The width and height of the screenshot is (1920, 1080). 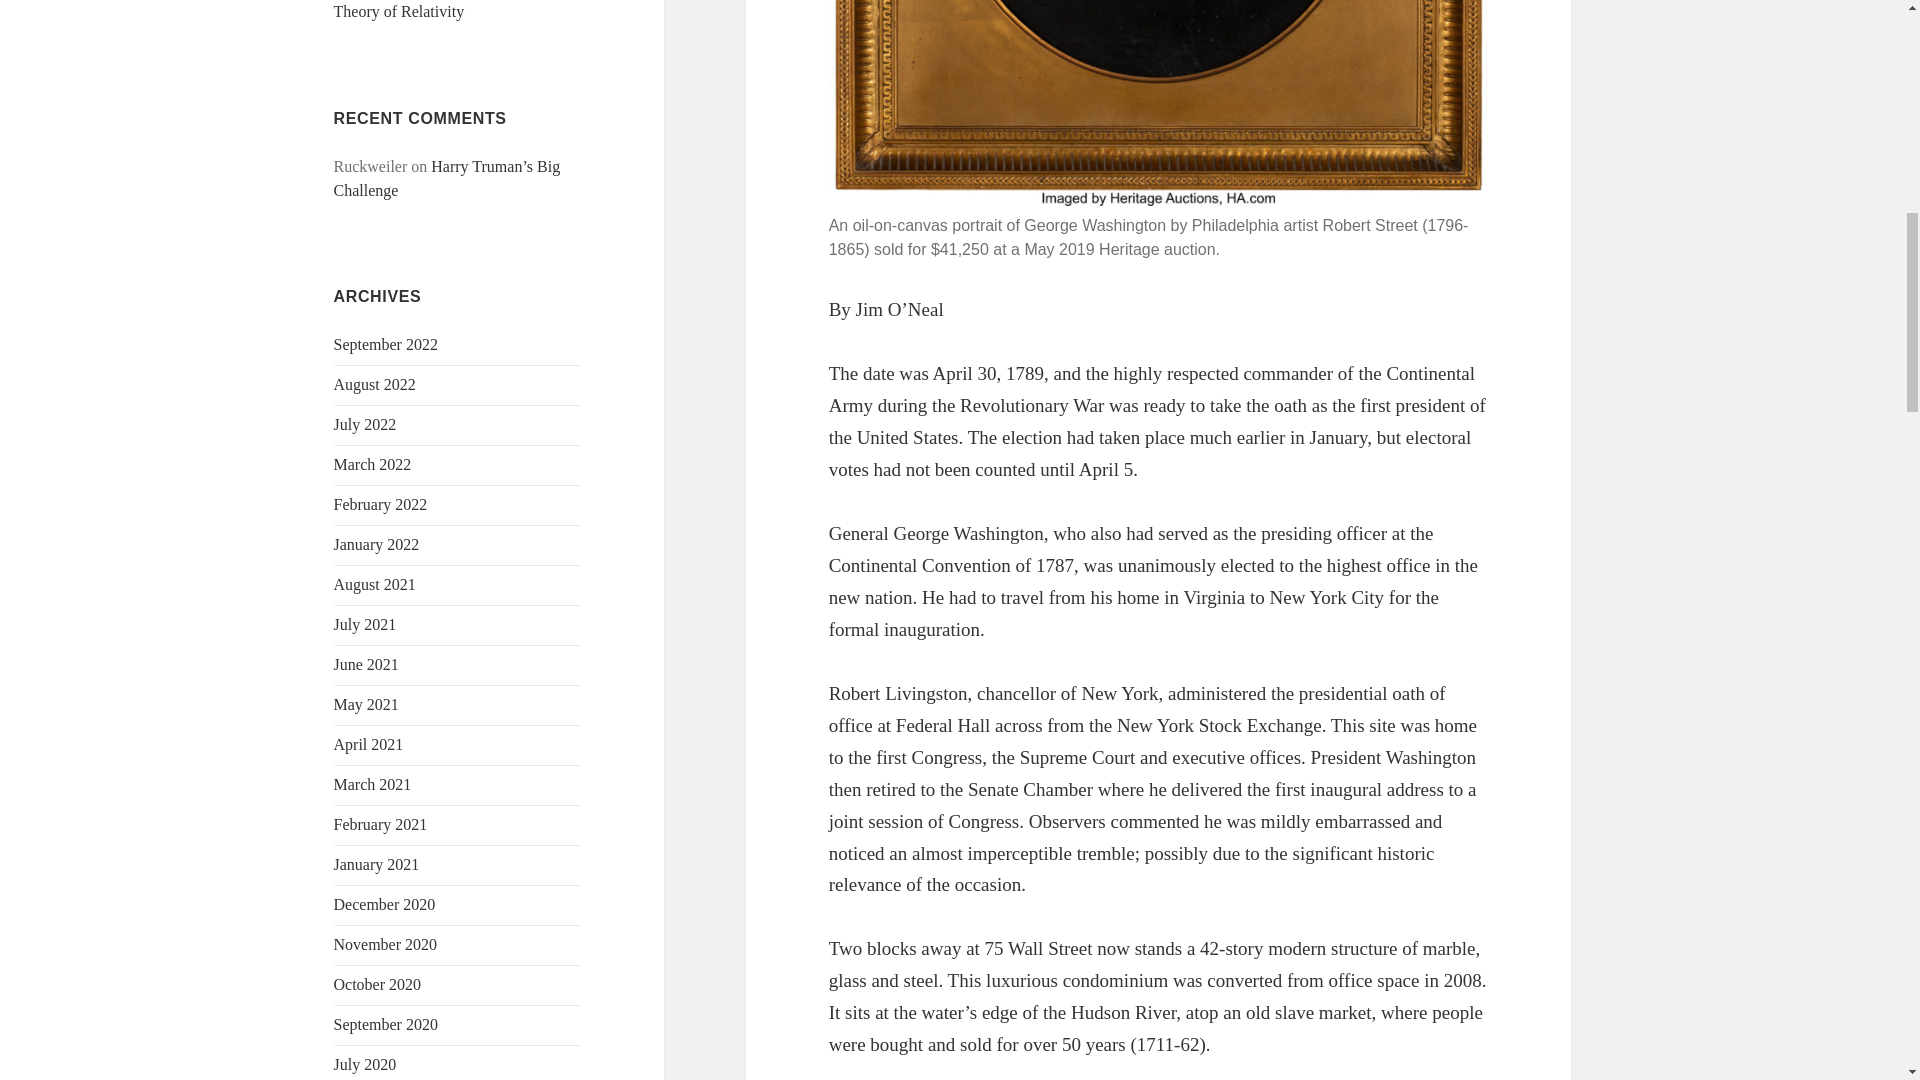 What do you see at coordinates (386, 344) in the screenshot?
I see `September 2022` at bounding box center [386, 344].